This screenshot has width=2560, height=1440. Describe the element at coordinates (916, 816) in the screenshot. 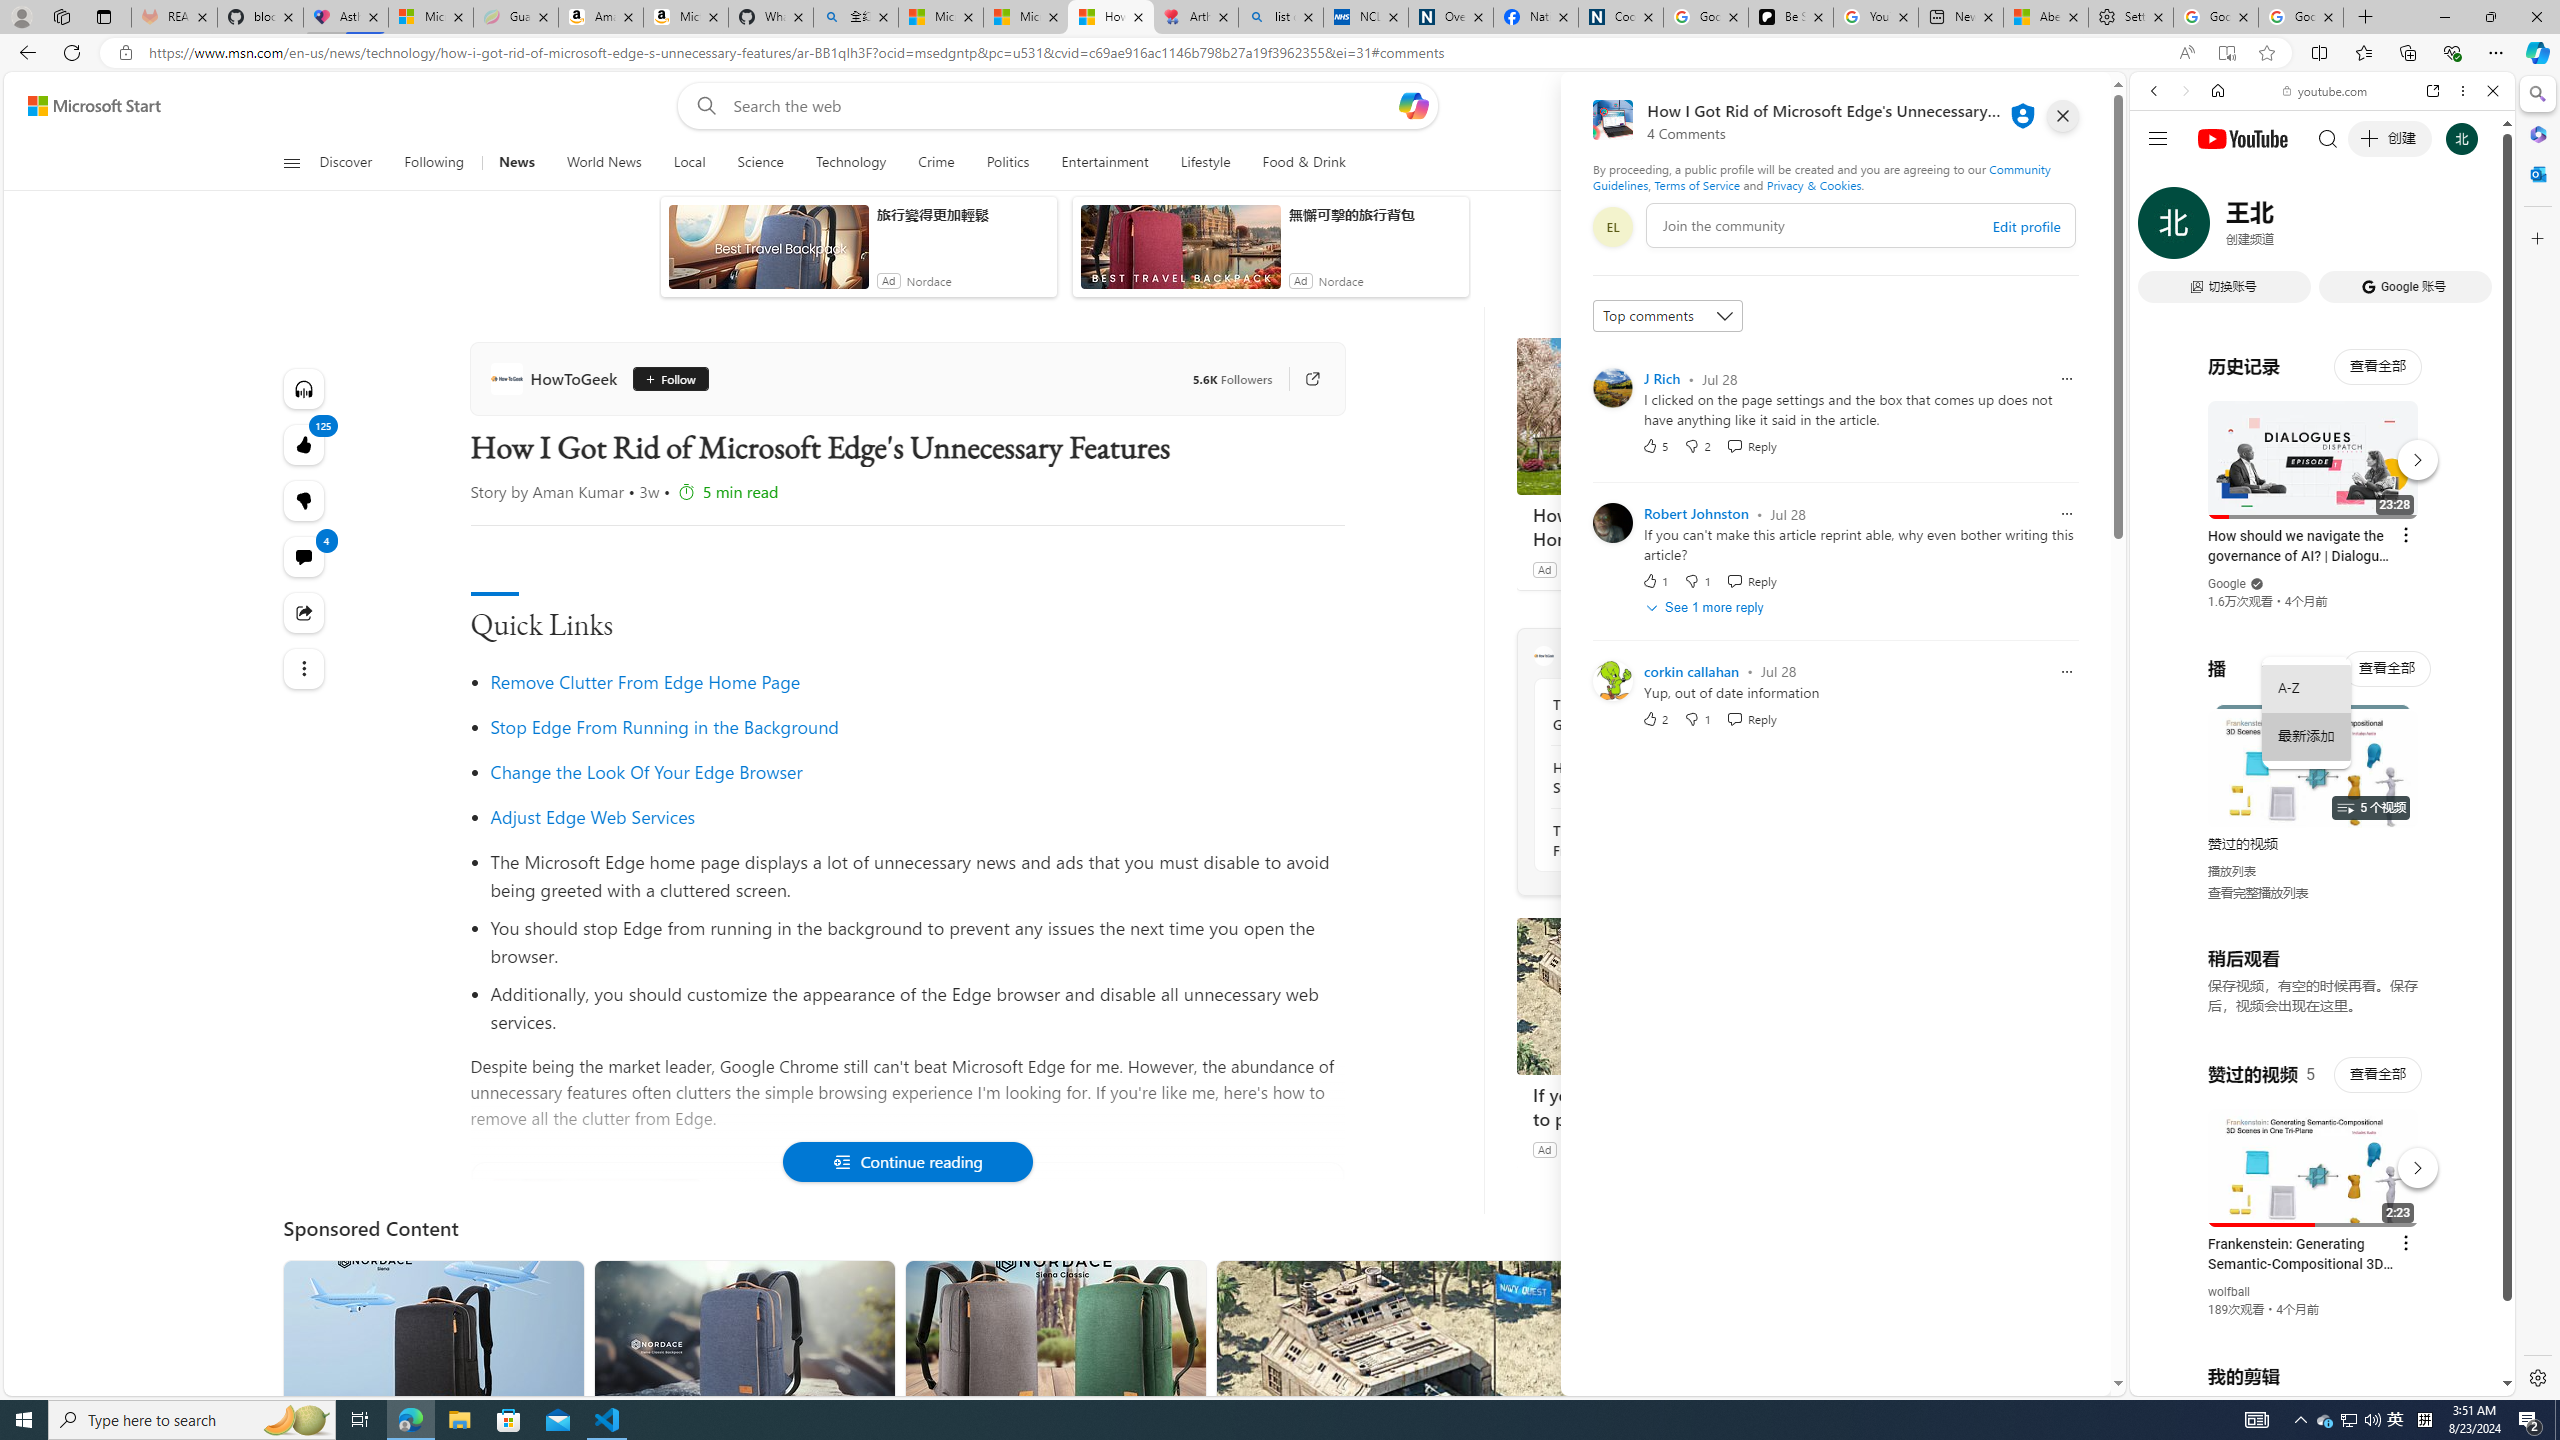

I see `Adjust Edge Web Services` at that location.